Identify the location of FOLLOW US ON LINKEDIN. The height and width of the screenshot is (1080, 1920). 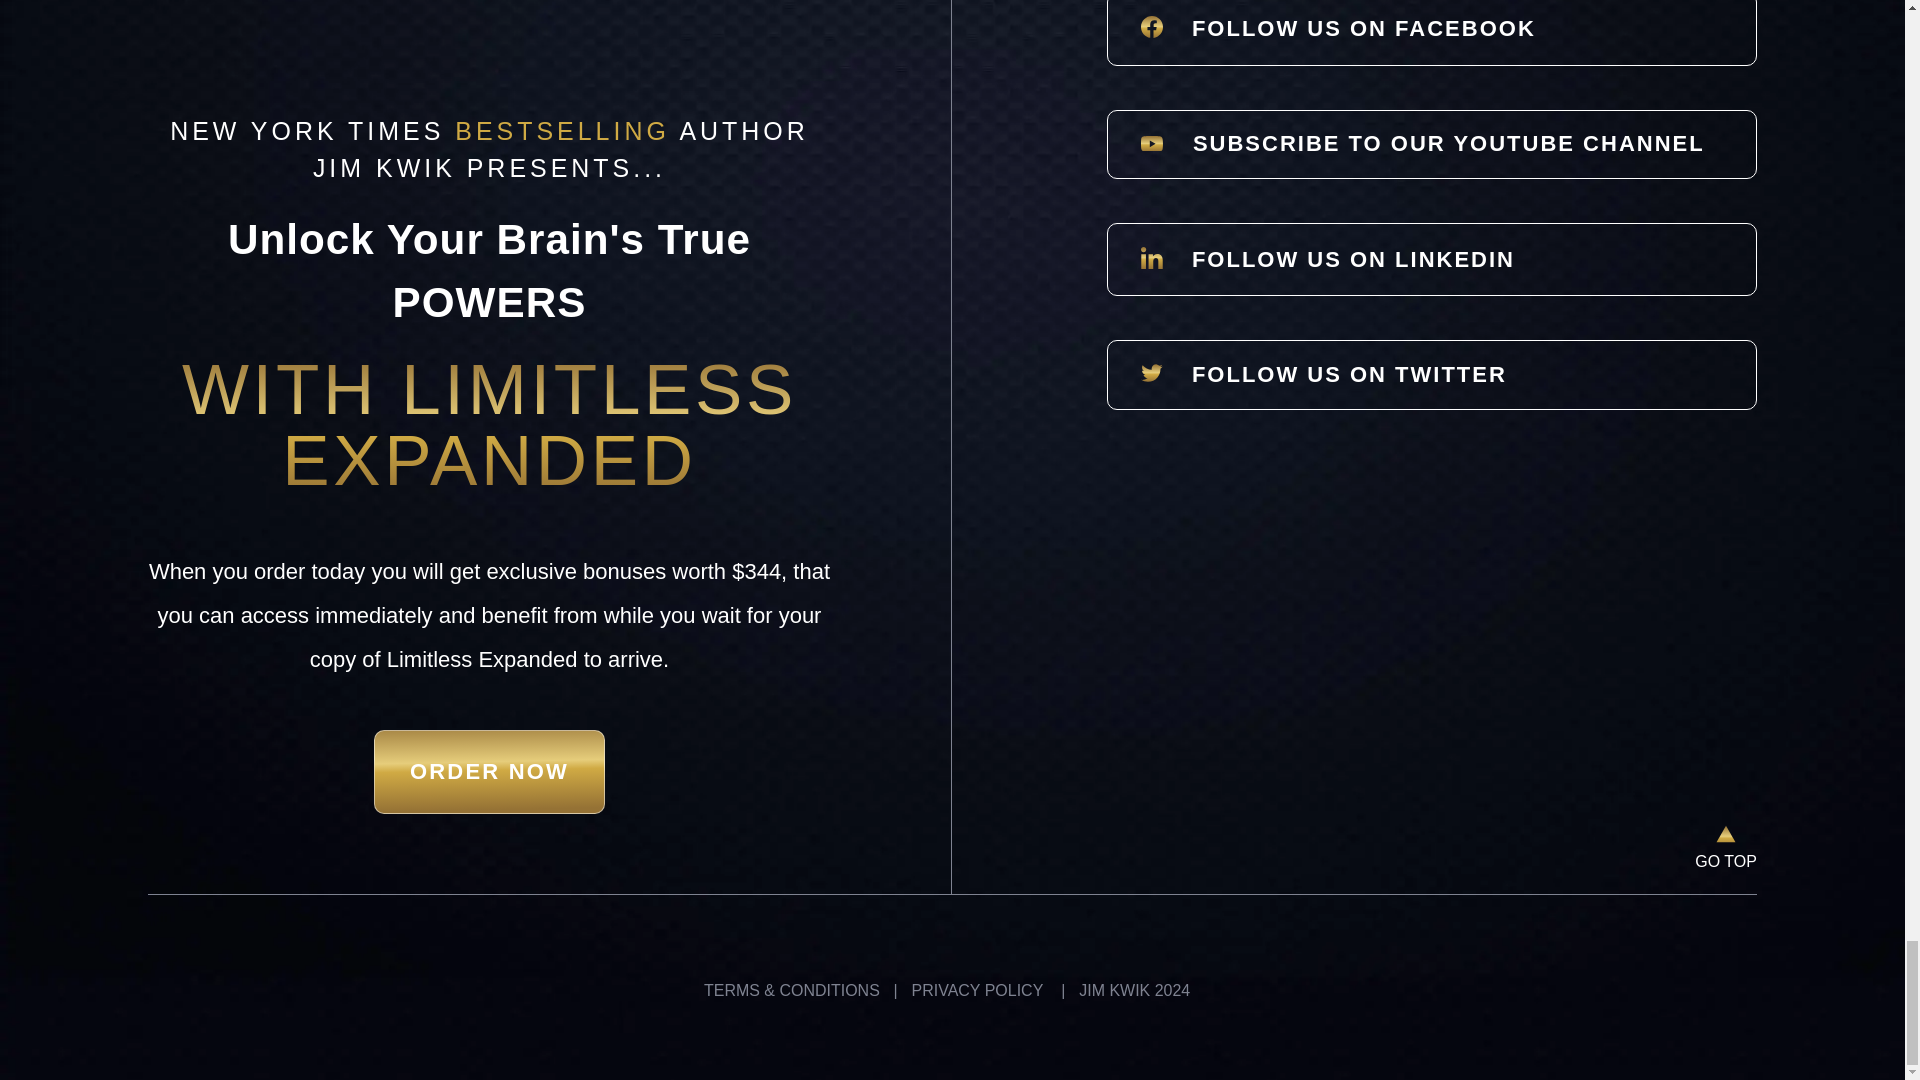
(1432, 258).